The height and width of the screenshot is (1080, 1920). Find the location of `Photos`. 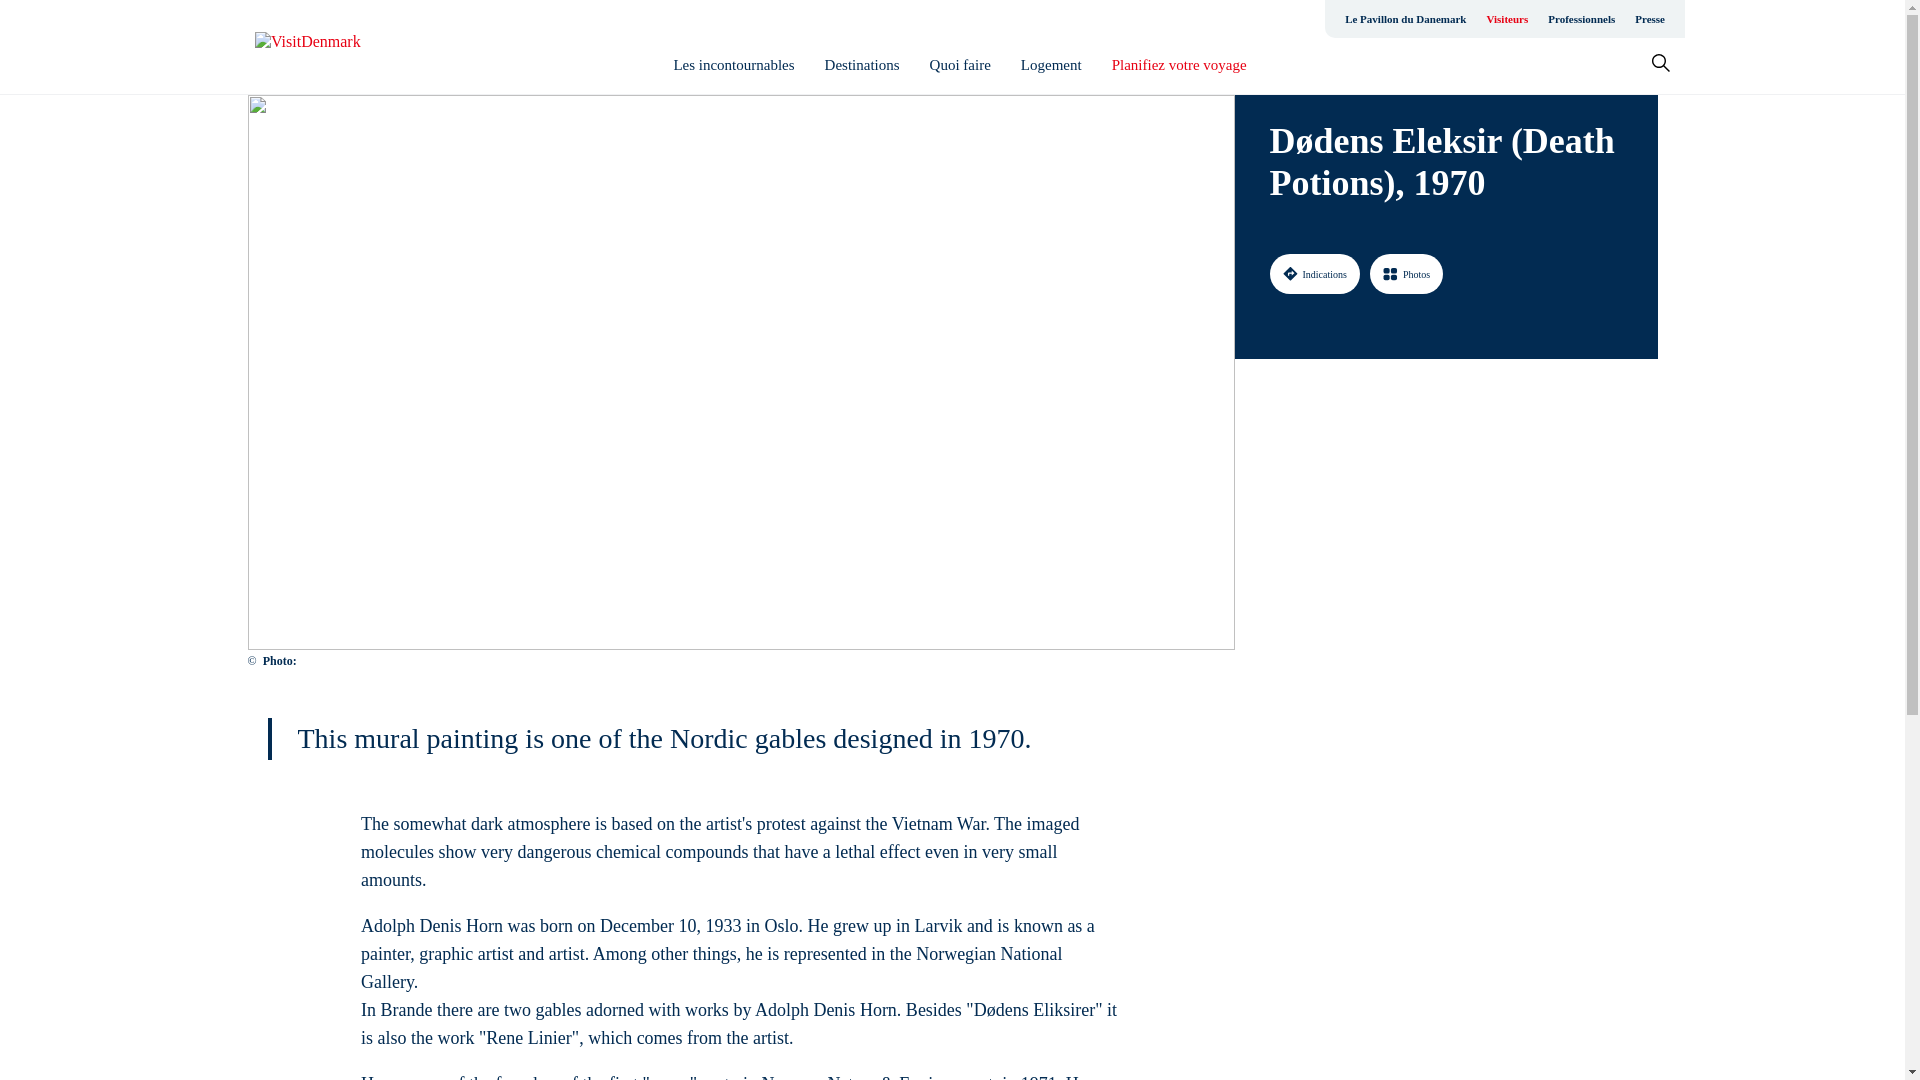

Photos is located at coordinates (1406, 273).